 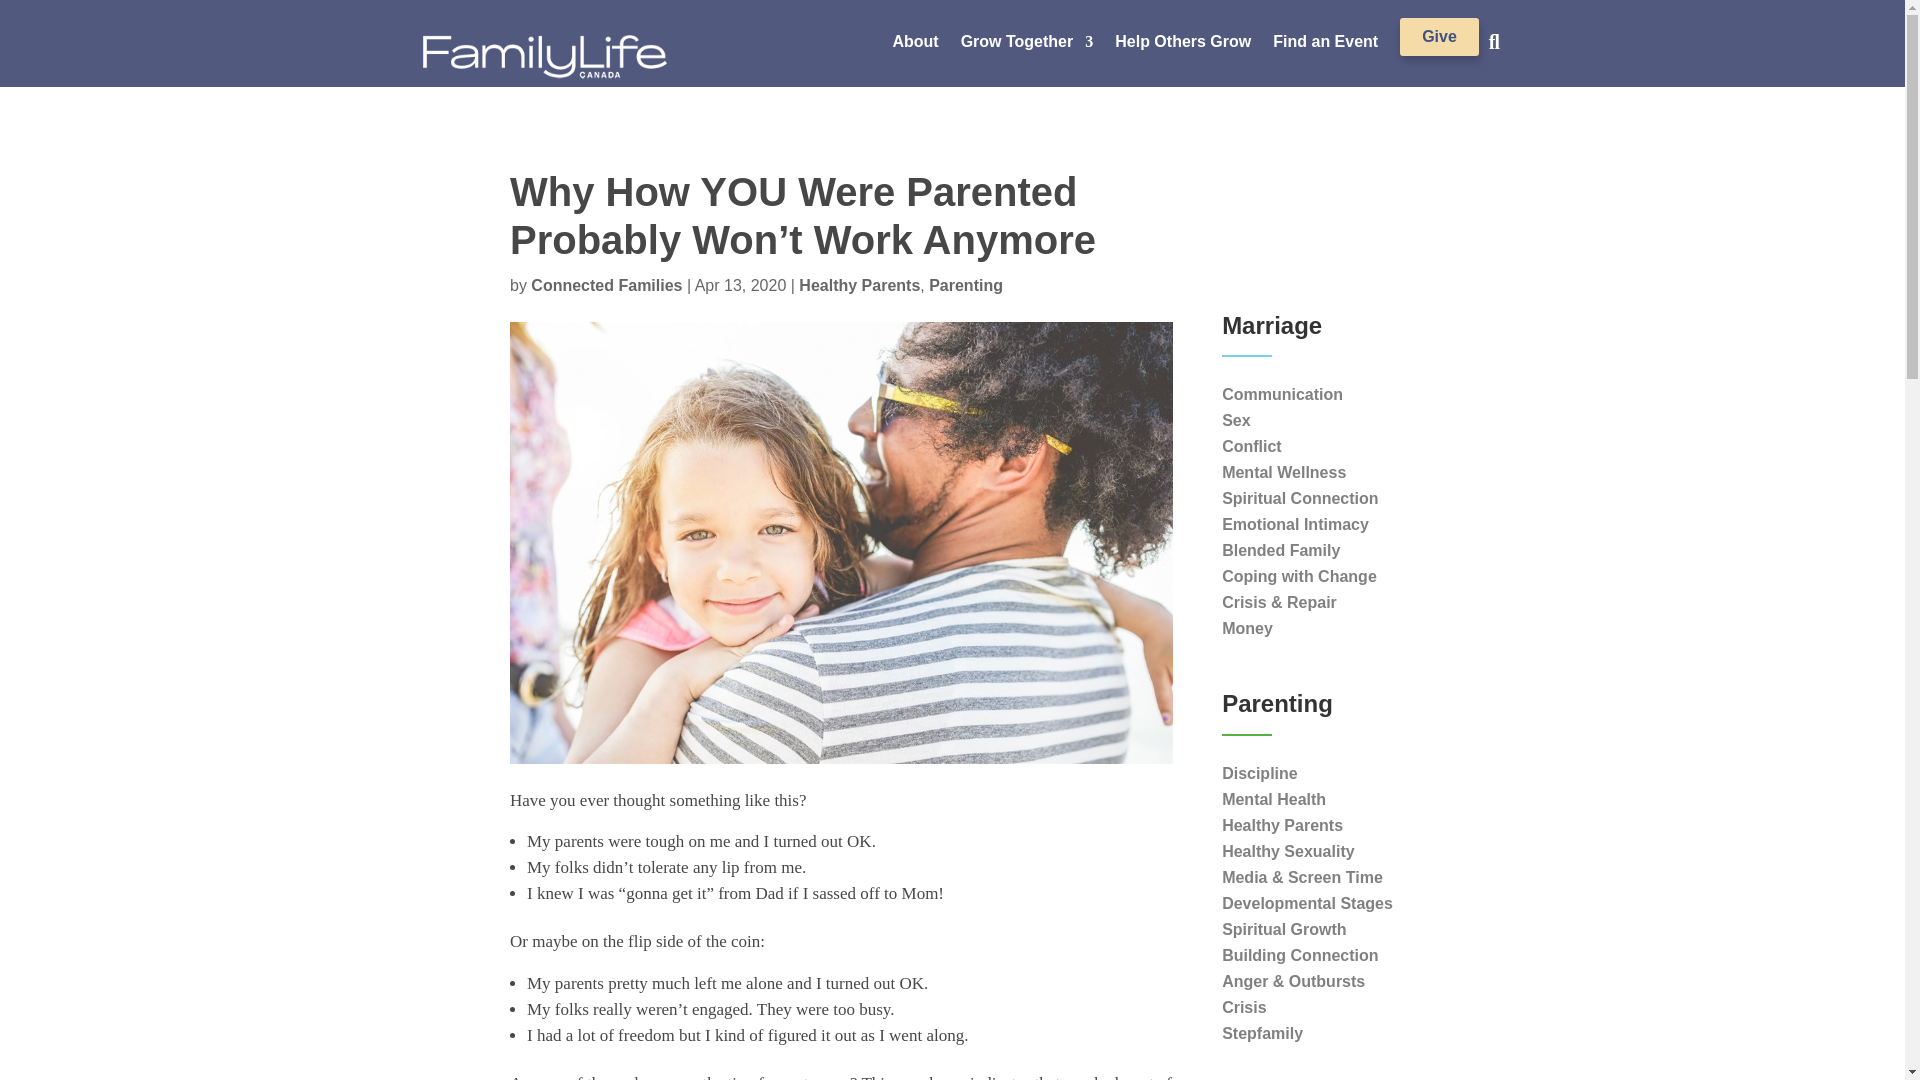 What do you see at coordinates (545, 56) in the screenshot?
I see `FL-CANADA-WHITE-LOGO` at bounding box center [545, 56].